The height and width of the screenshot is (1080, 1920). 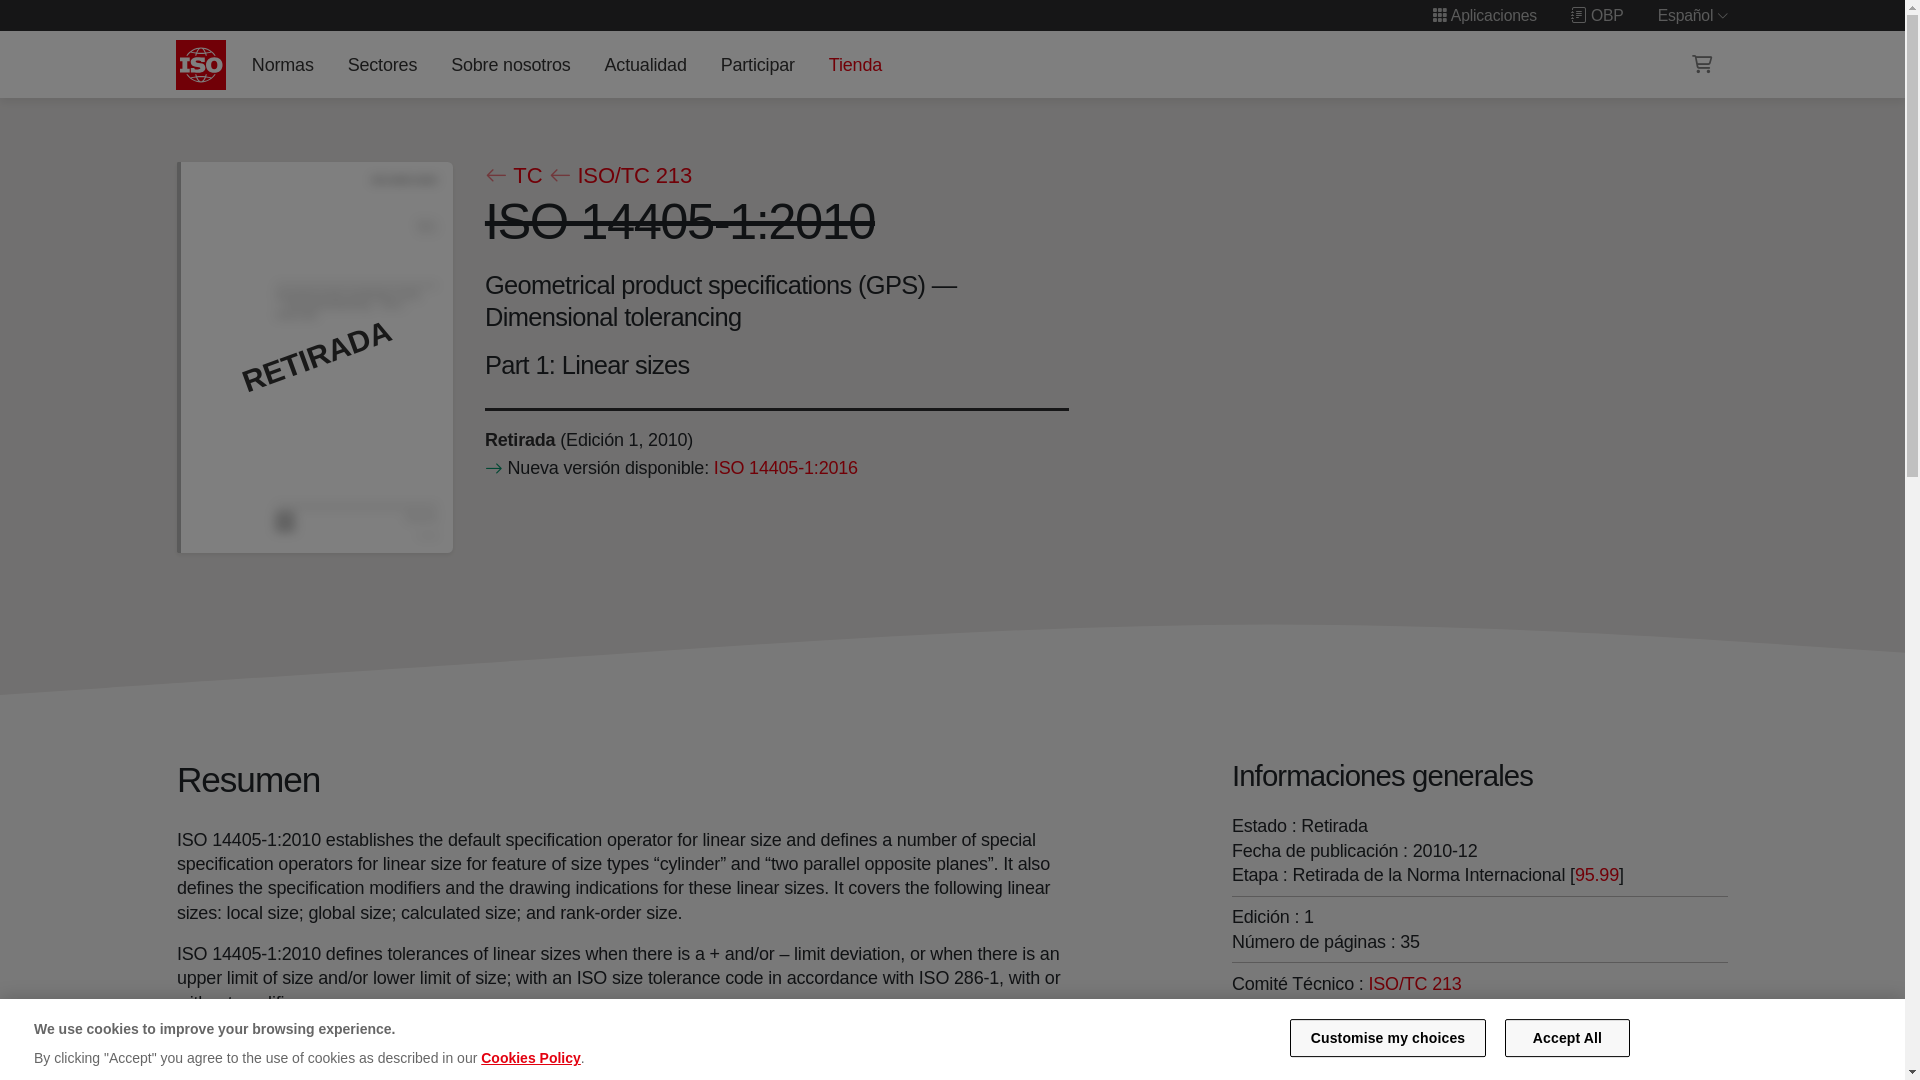 I want to click on  OBP, so click(x=1597, y=15).